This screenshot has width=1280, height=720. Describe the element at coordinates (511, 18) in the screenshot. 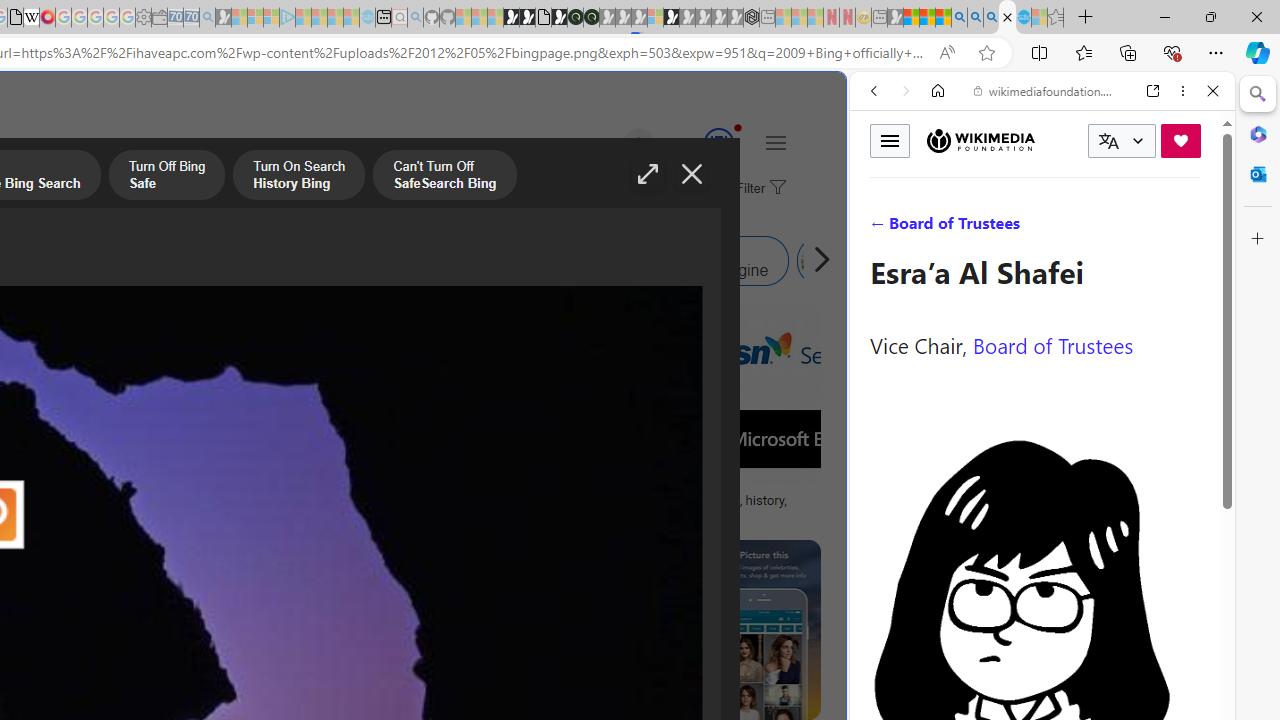

I see `Play Free Online Games | Games from Microsoft Start` at that location.